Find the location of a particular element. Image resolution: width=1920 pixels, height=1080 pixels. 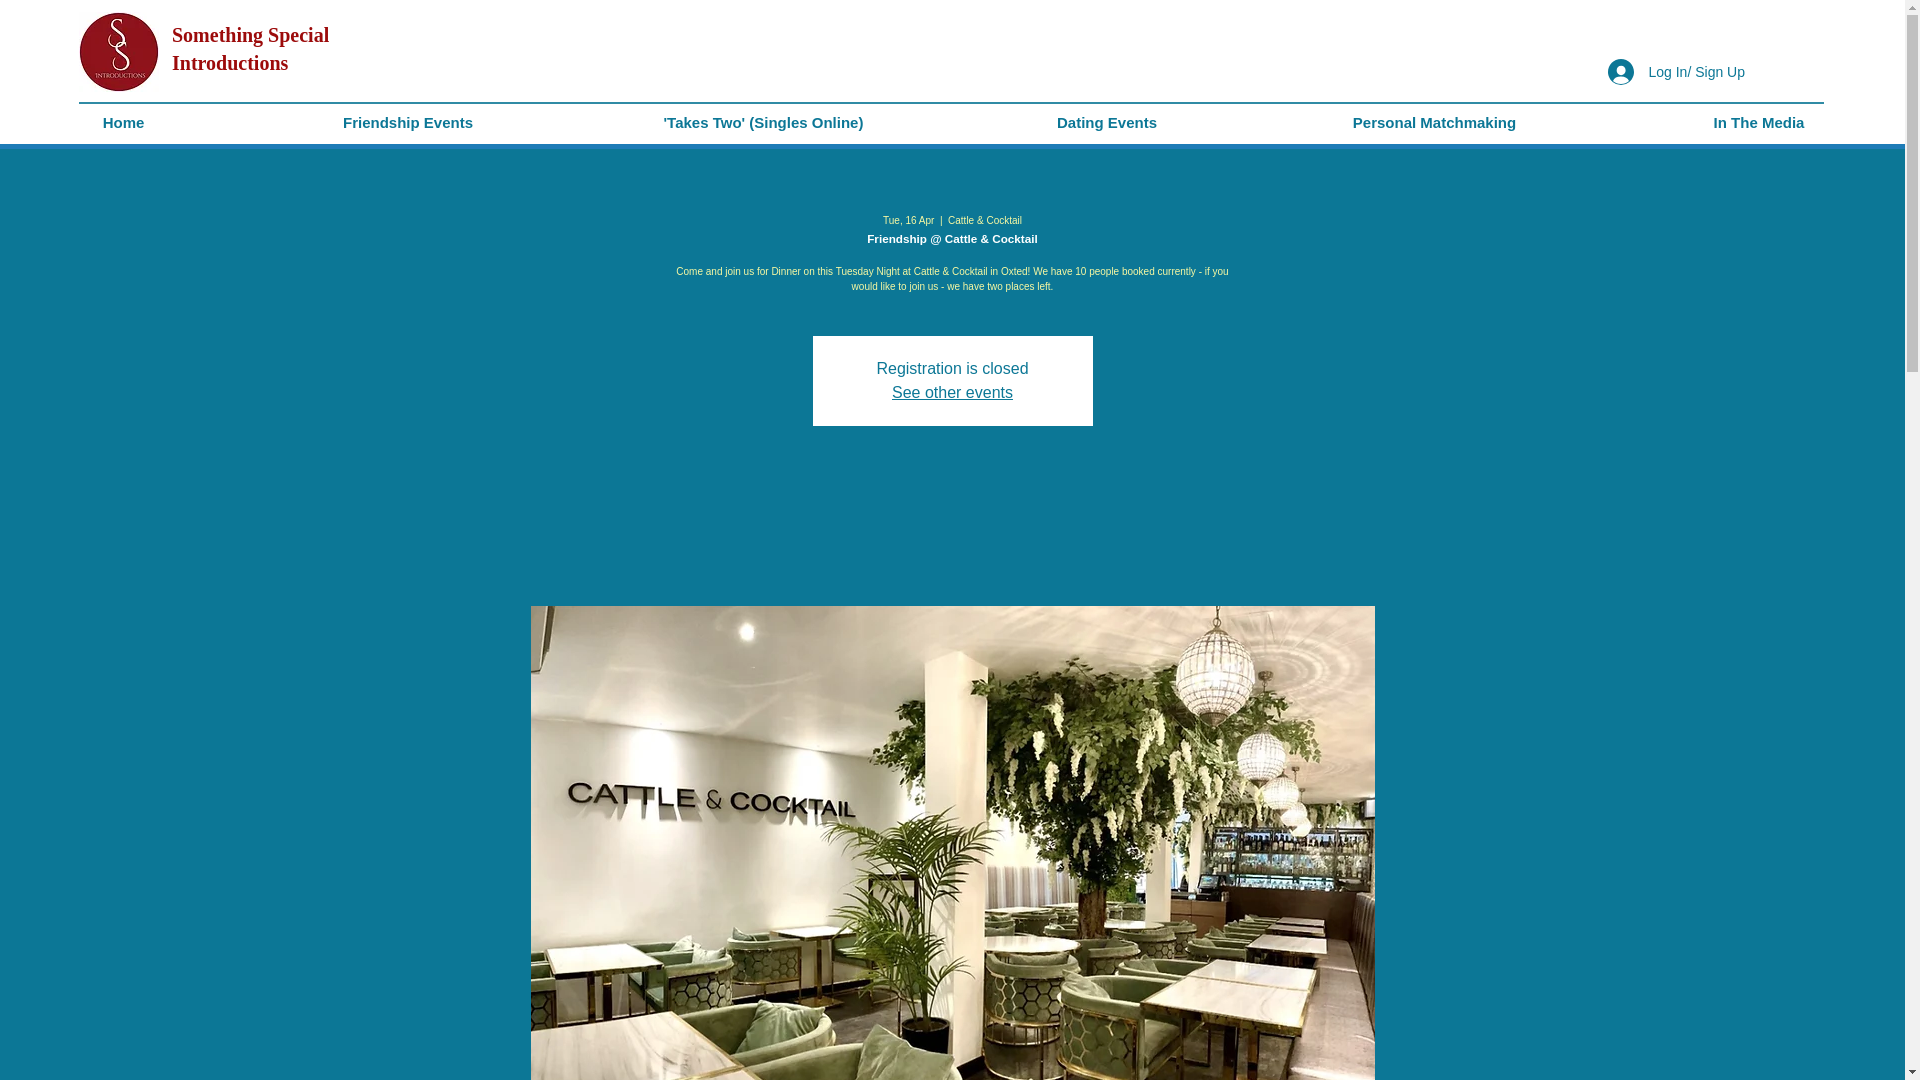

Dating Events is located at coordinates (1106, 122).